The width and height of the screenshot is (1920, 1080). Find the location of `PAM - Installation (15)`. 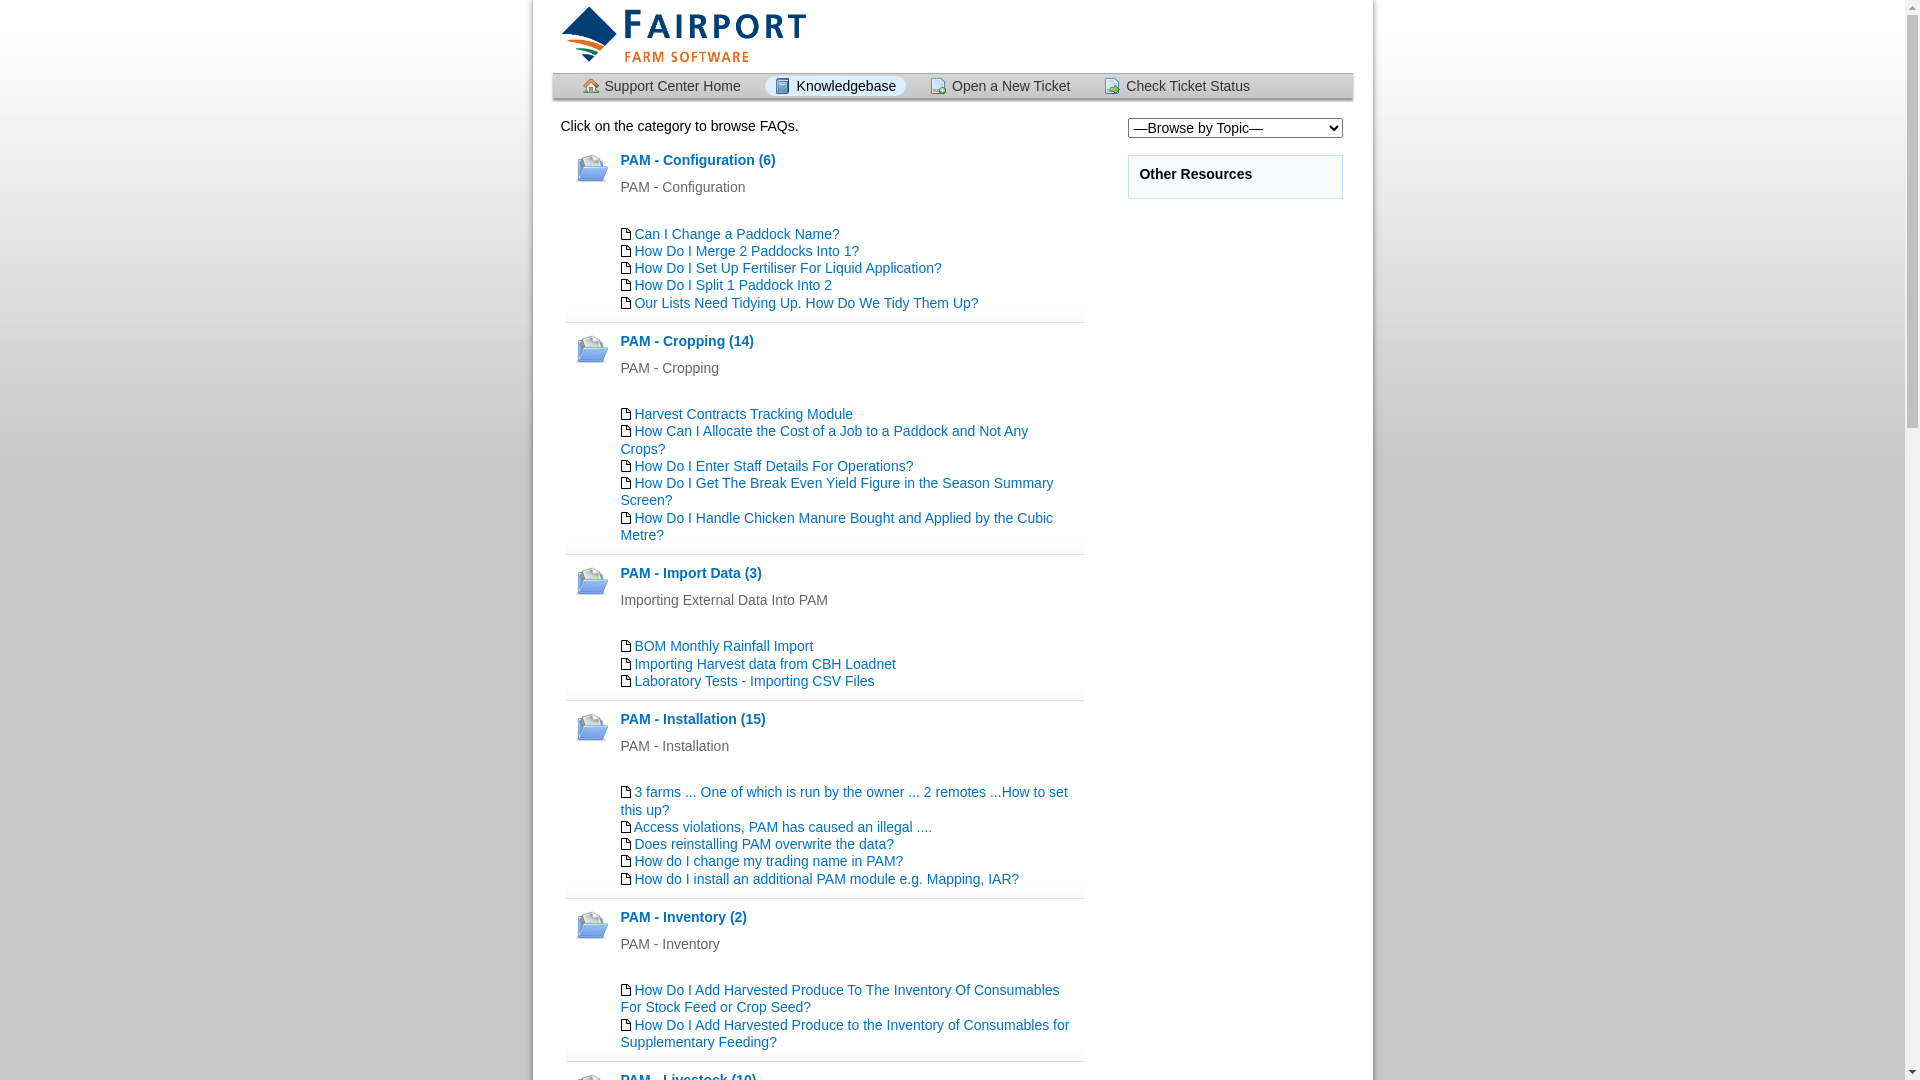

PAM - Installation (15) is located at coordinates (692, 719).